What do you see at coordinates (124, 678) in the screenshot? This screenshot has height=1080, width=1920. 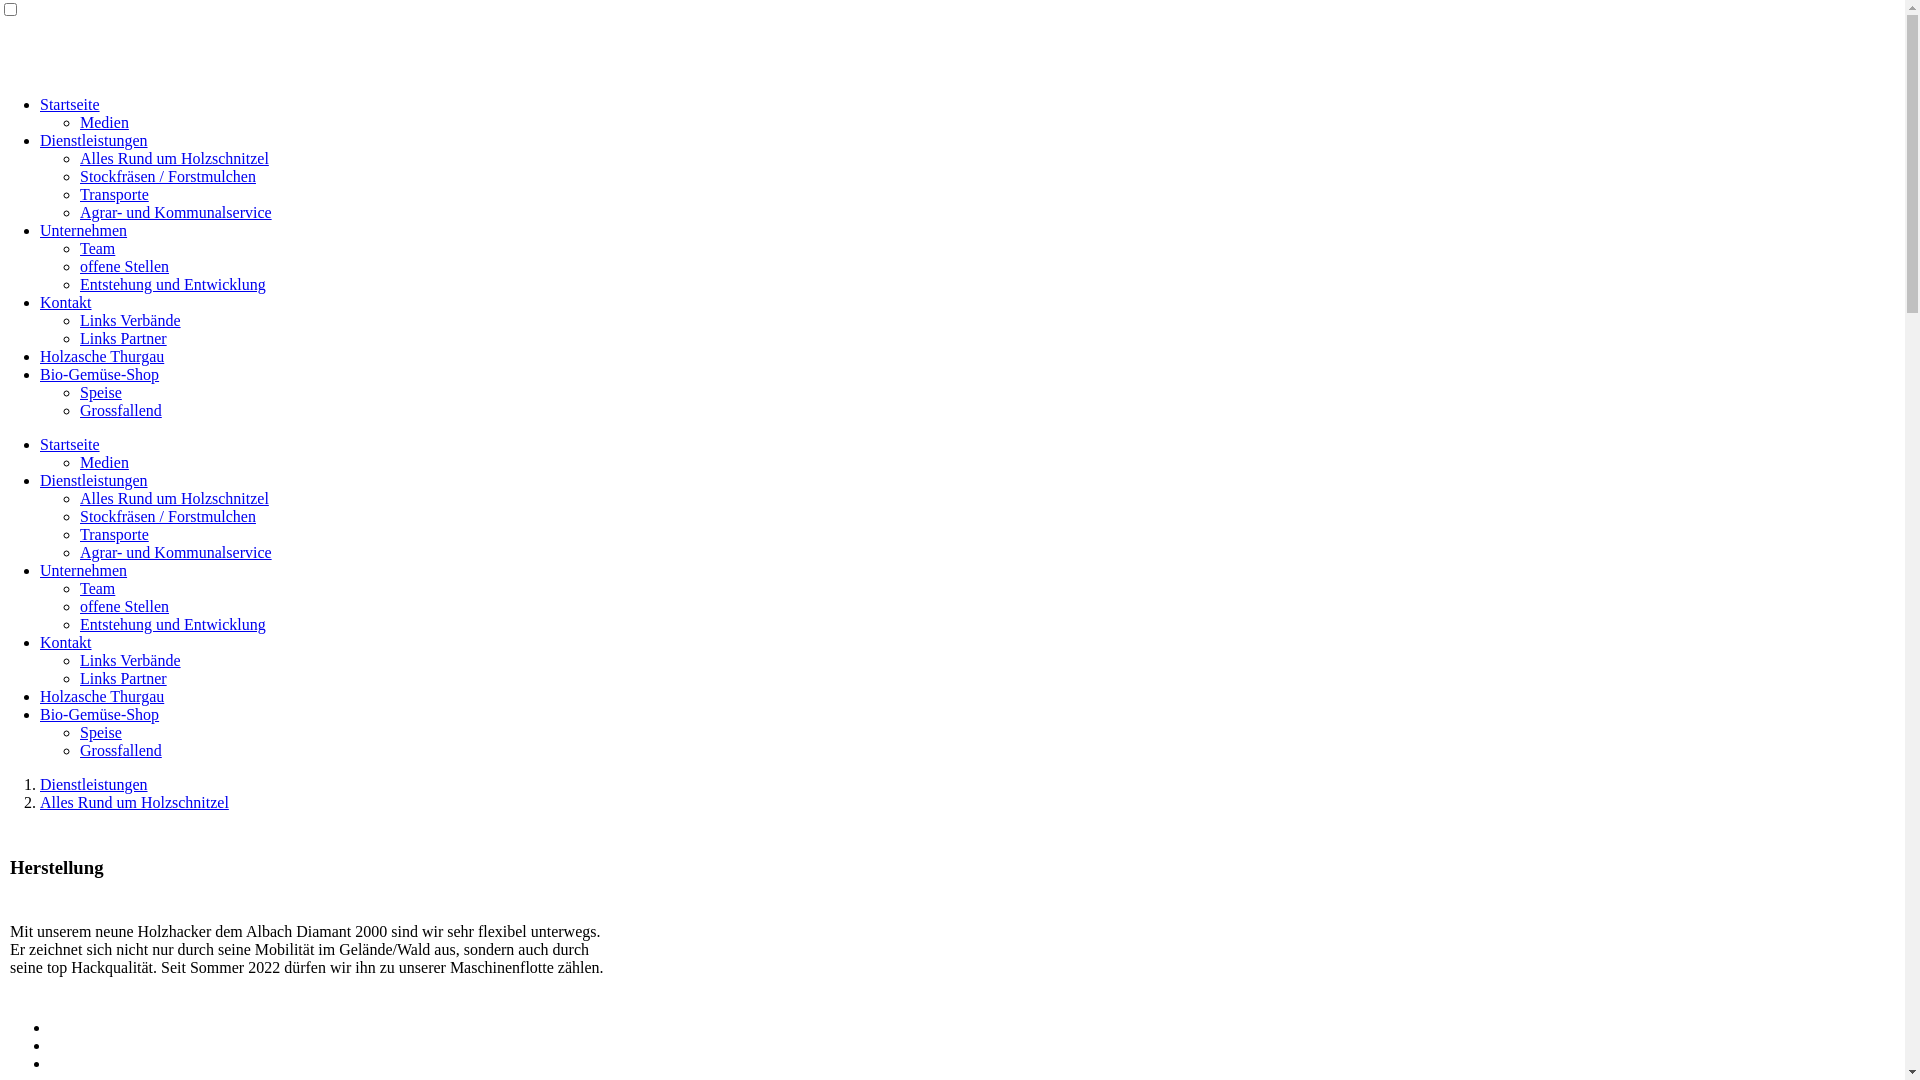 I see `Links Partner` at bounding box center [124, 678].